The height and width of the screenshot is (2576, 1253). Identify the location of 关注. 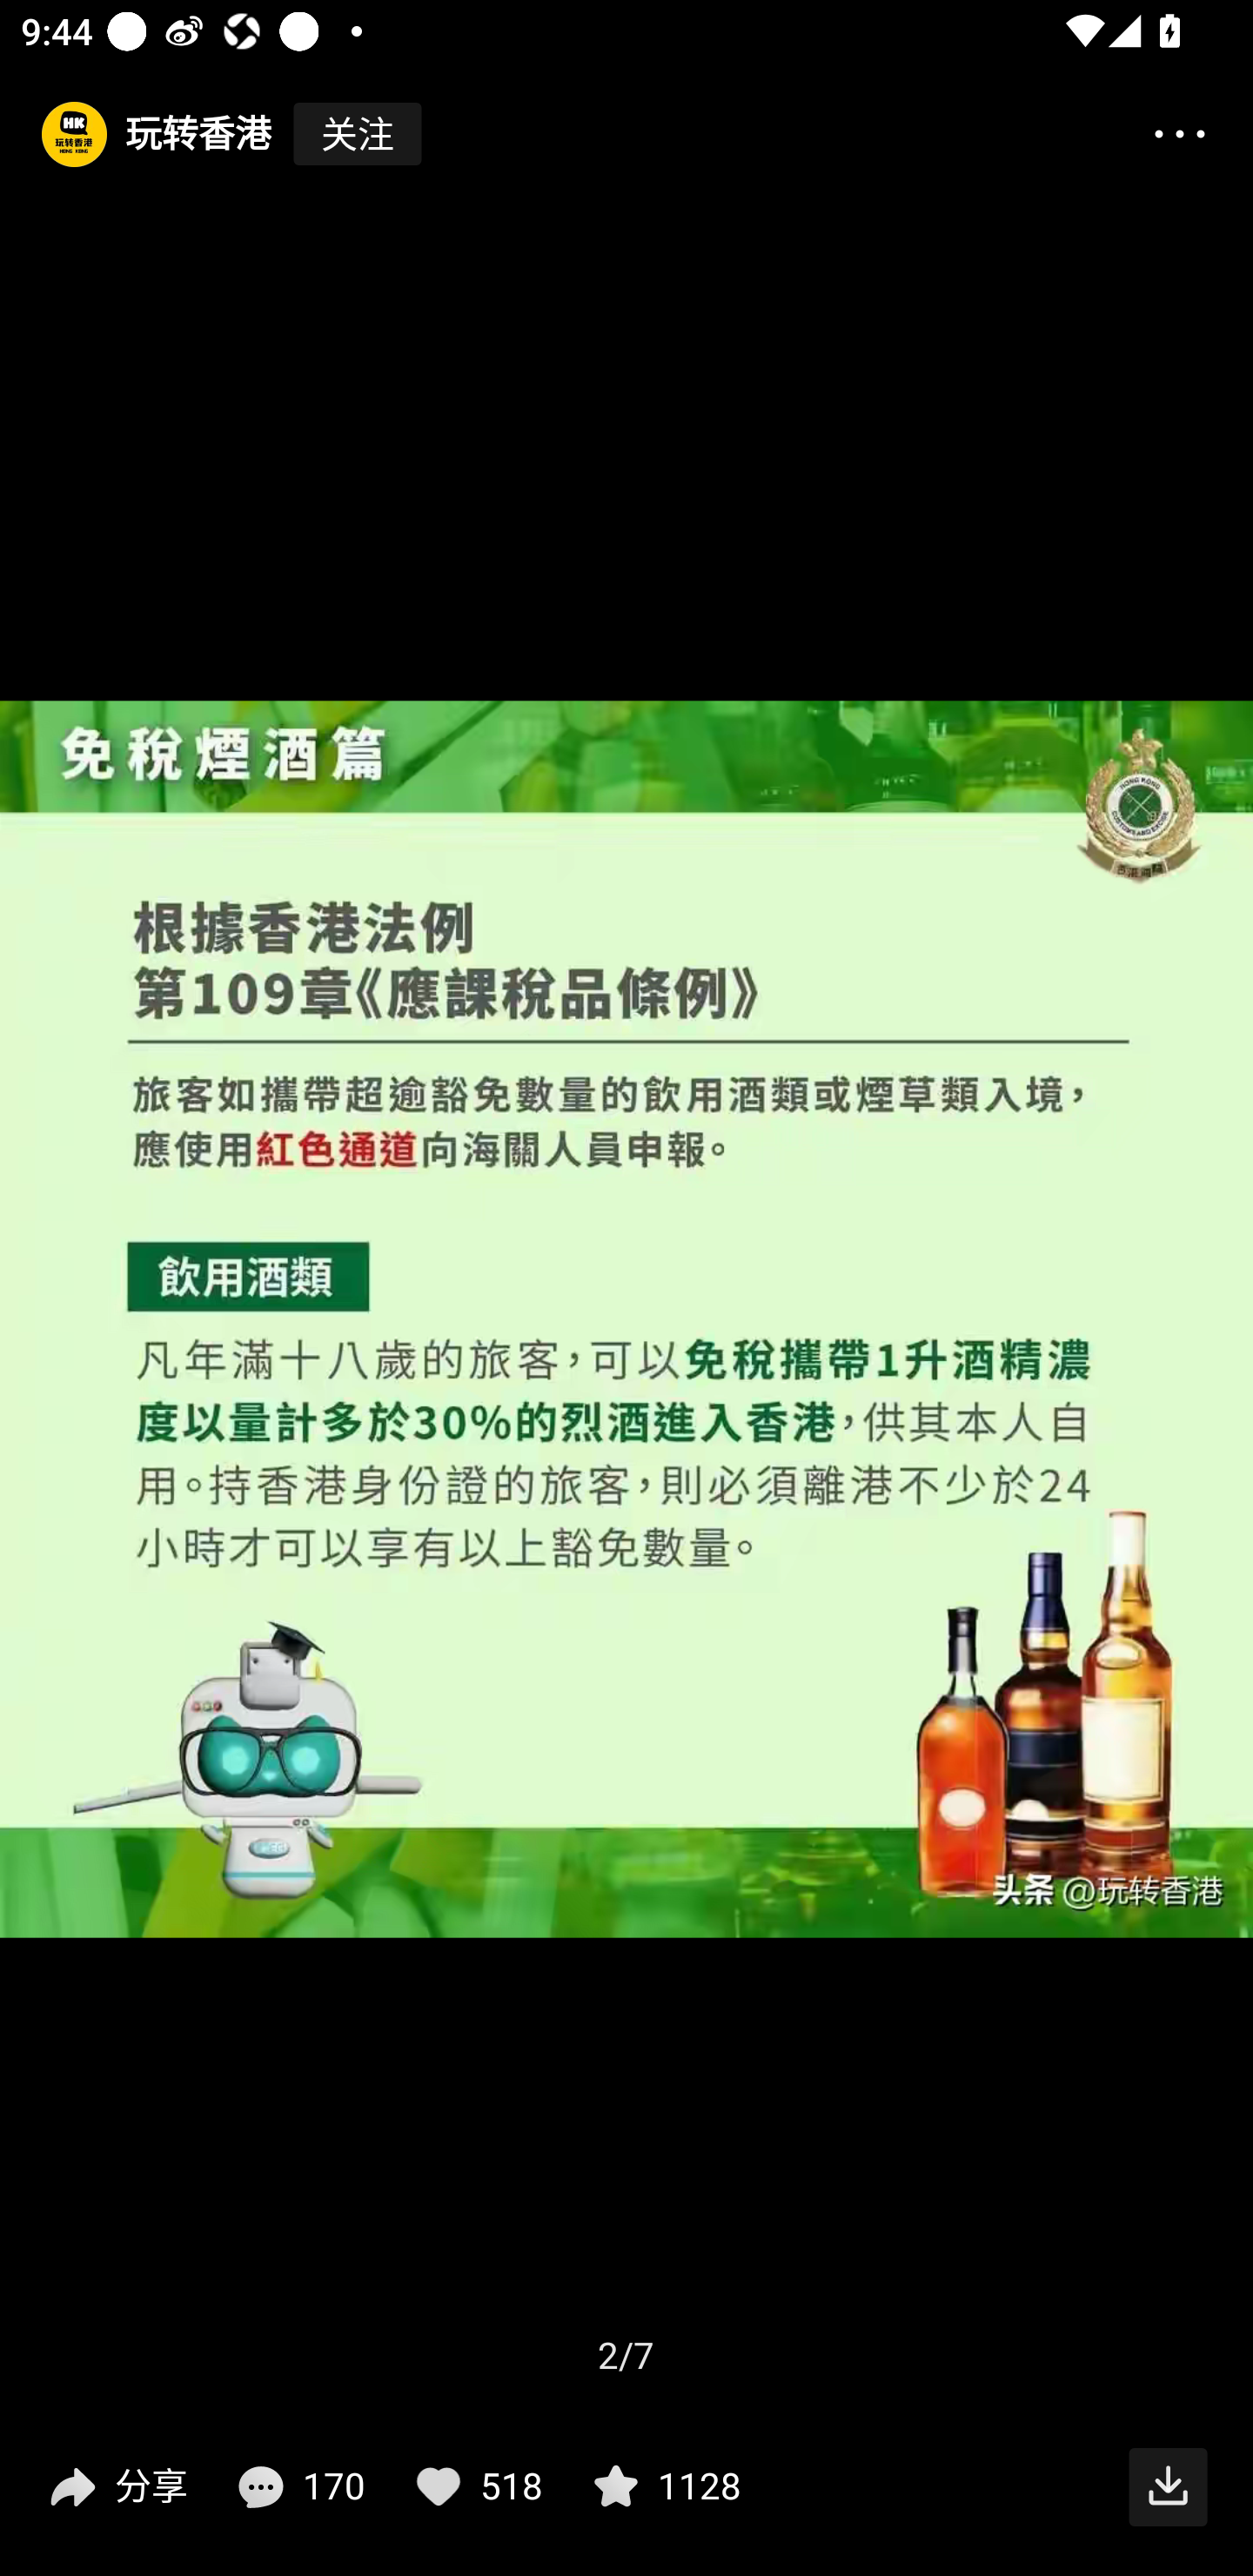
(357, 134).